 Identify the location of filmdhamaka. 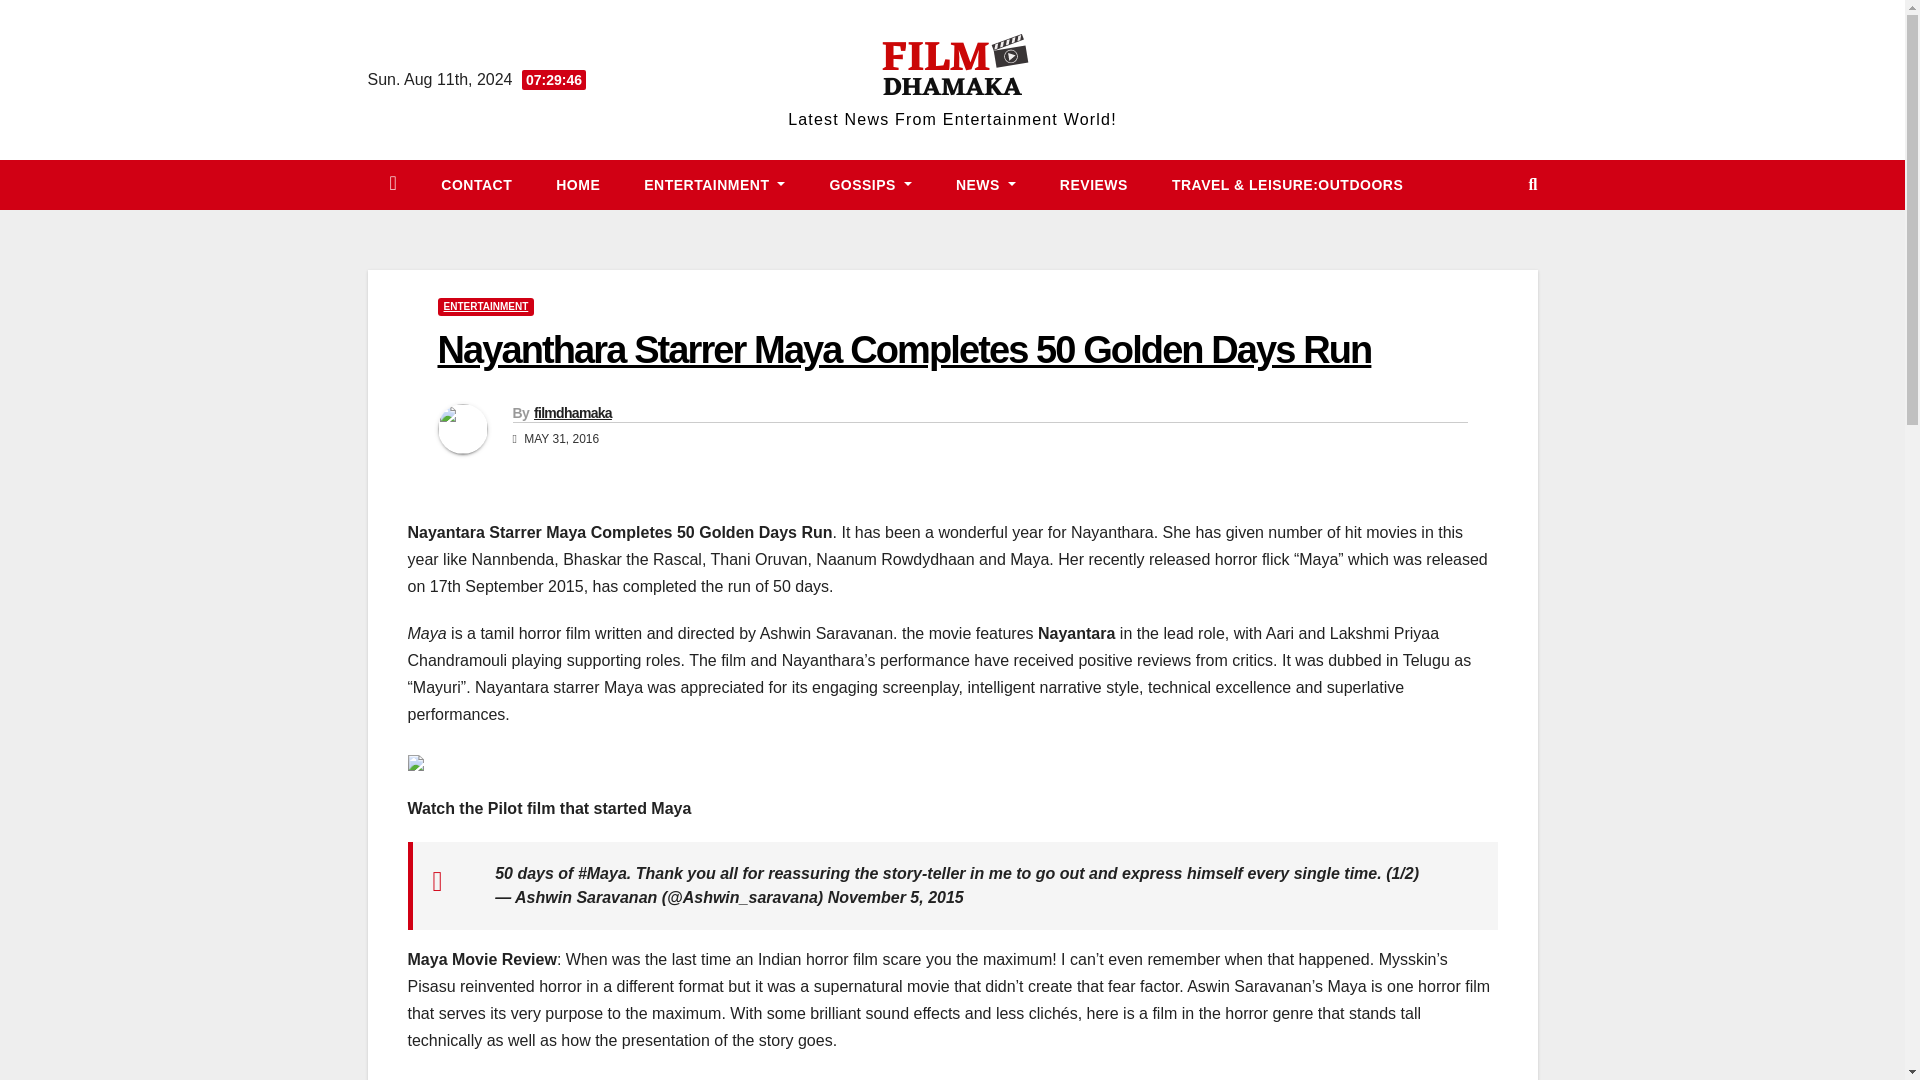
(572, 413).